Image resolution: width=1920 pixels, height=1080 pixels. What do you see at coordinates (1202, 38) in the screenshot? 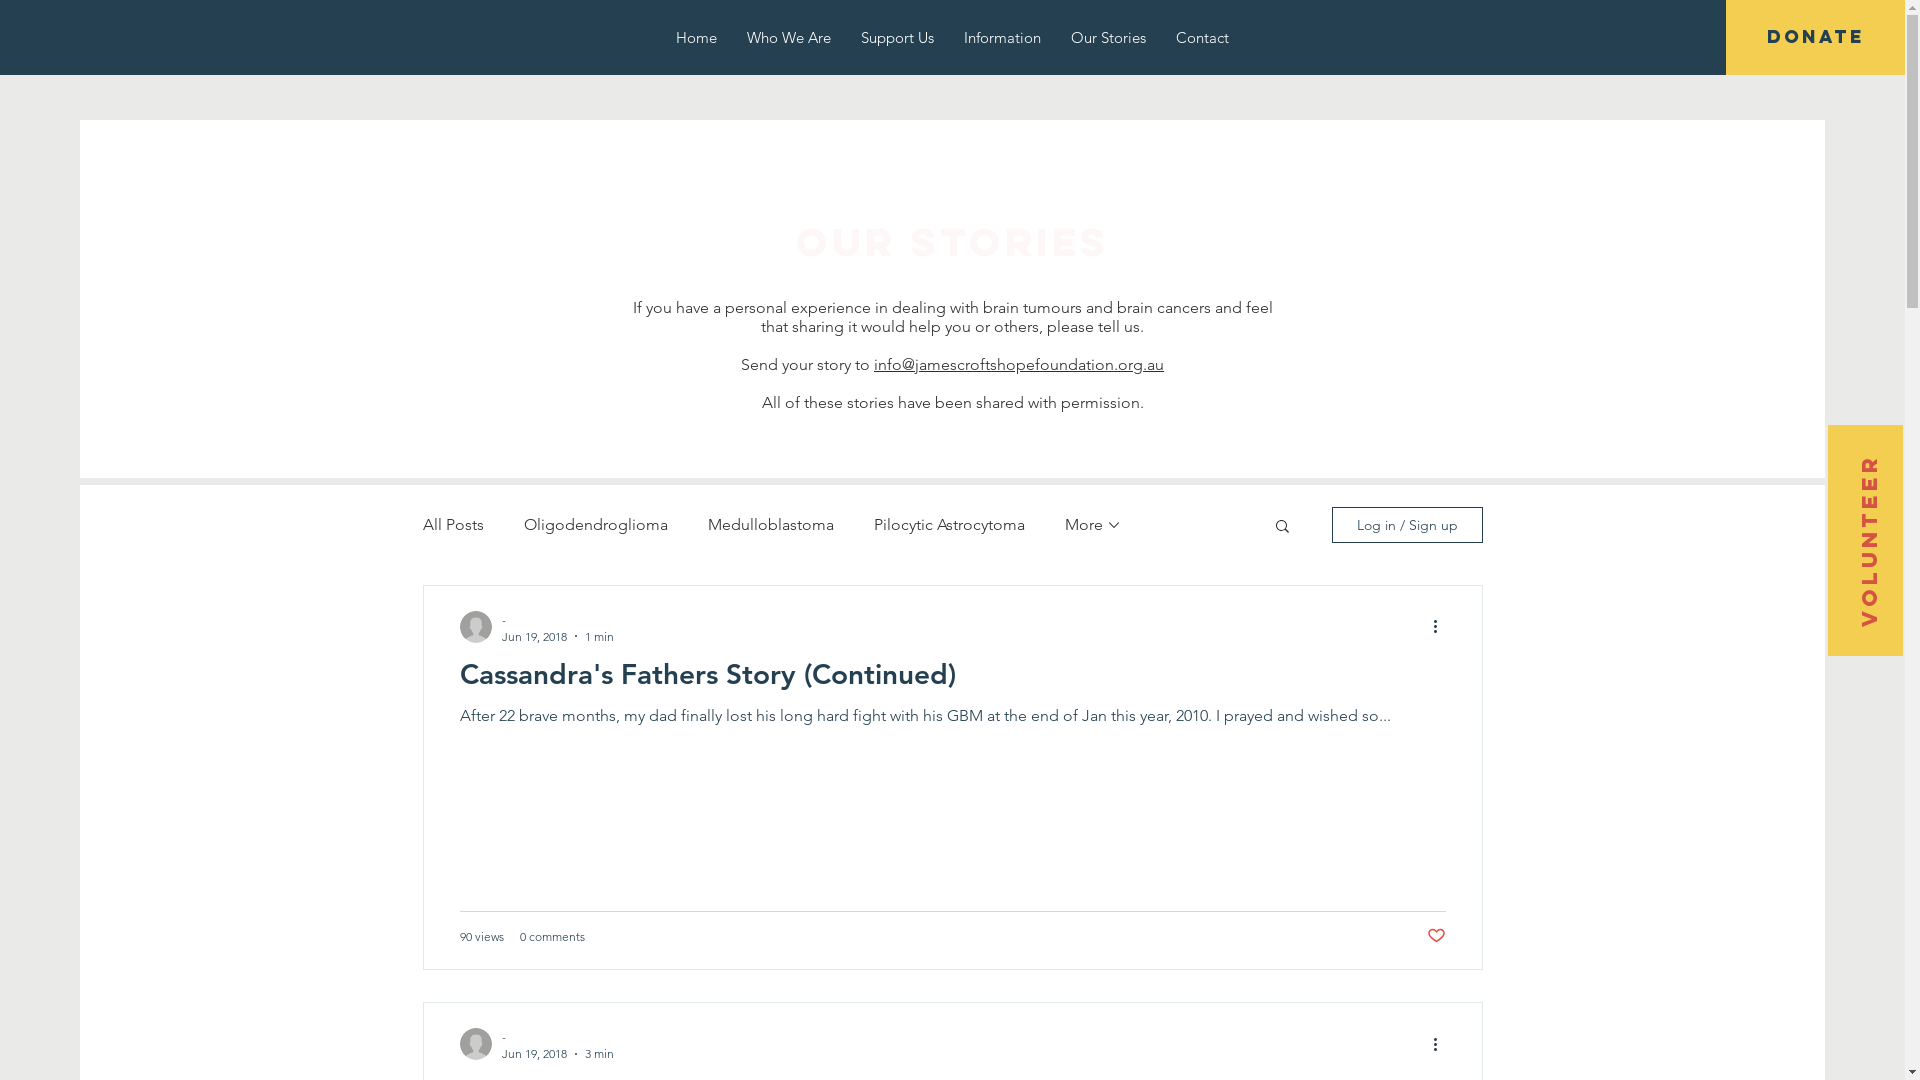
I see `Contact` at bounding box center [1202, 38].